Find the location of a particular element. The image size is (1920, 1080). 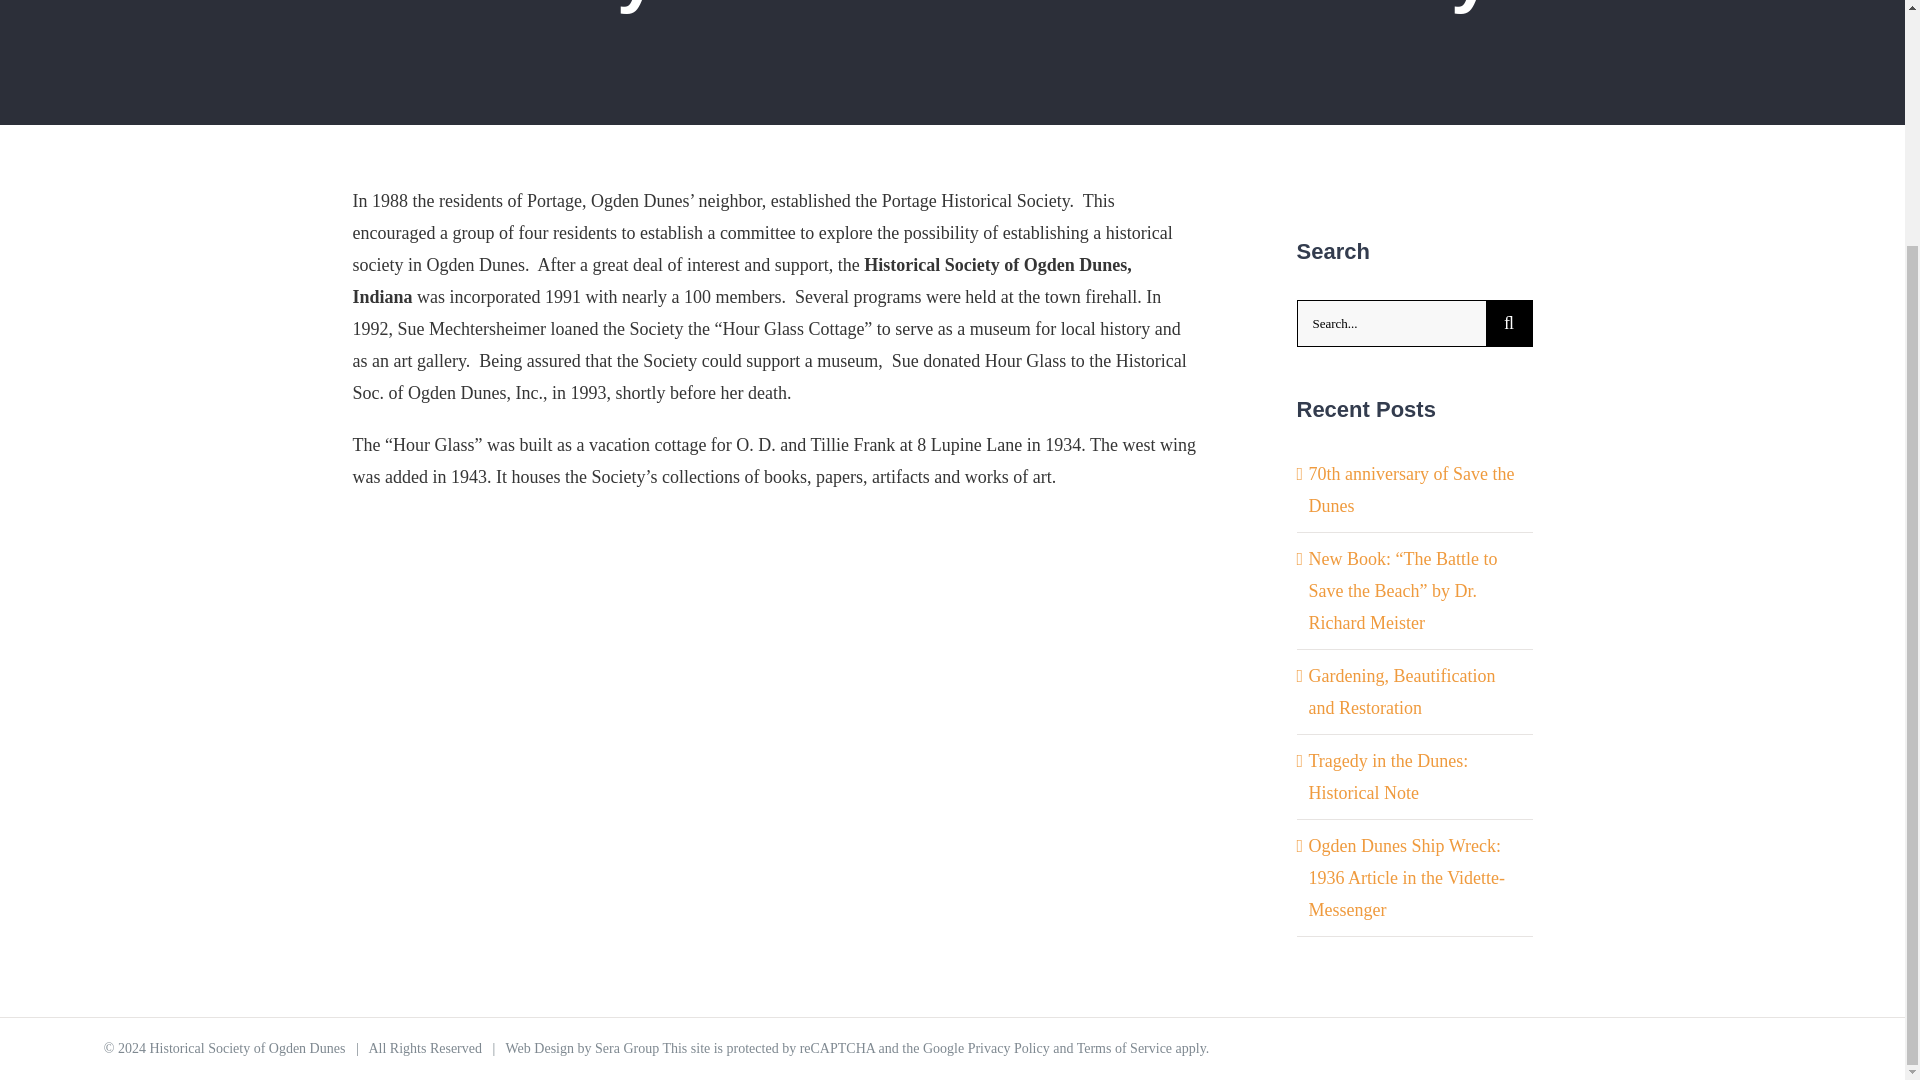

Sera Group is located at coordinates (626, 1048).